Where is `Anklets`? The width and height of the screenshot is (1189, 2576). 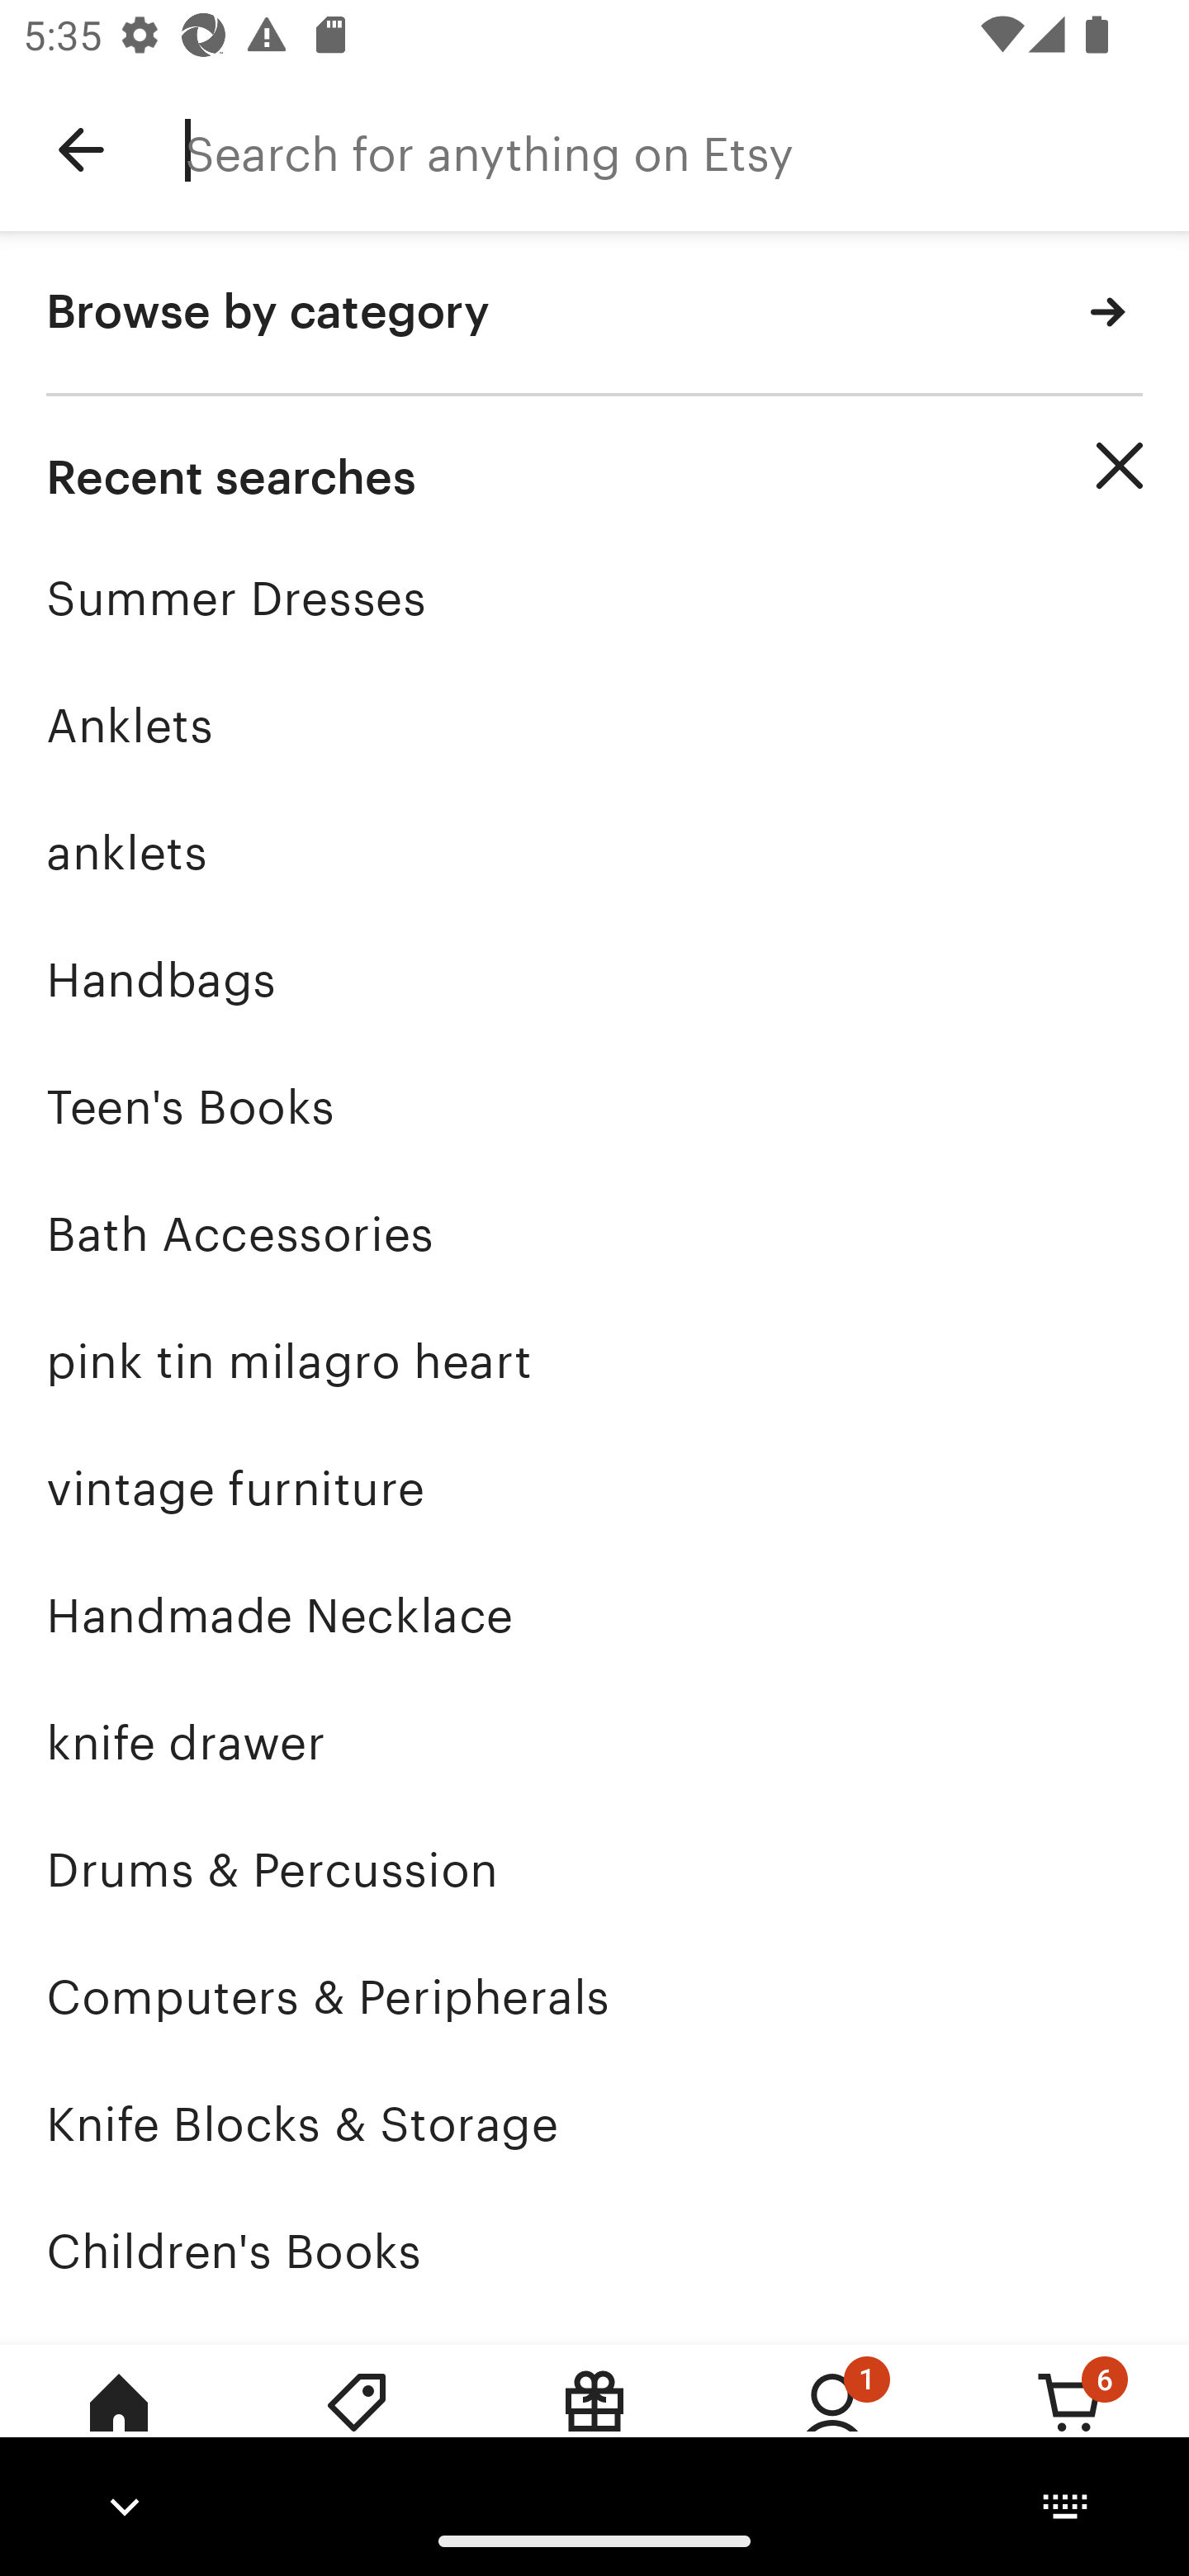
Anklets is located at coordinates (594, 725).